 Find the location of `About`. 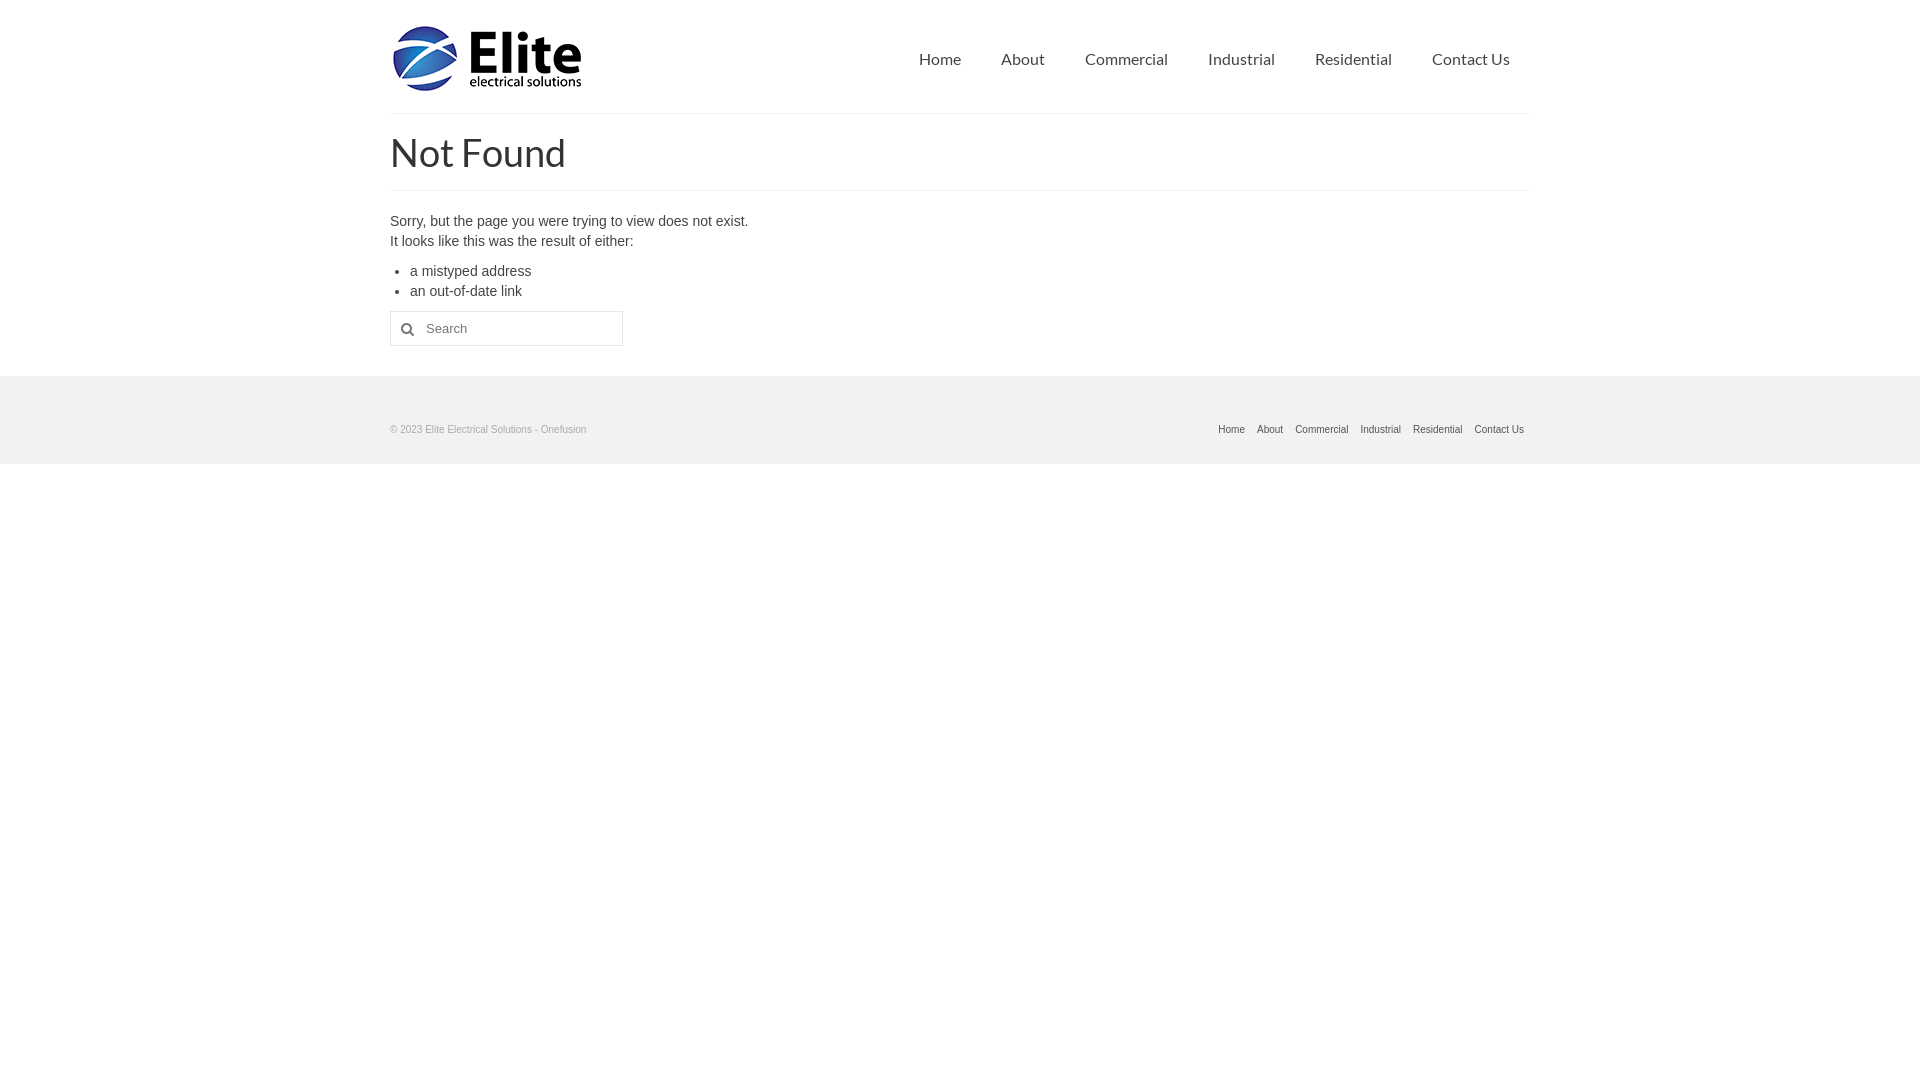

About is located at coordinates (1023, 58).